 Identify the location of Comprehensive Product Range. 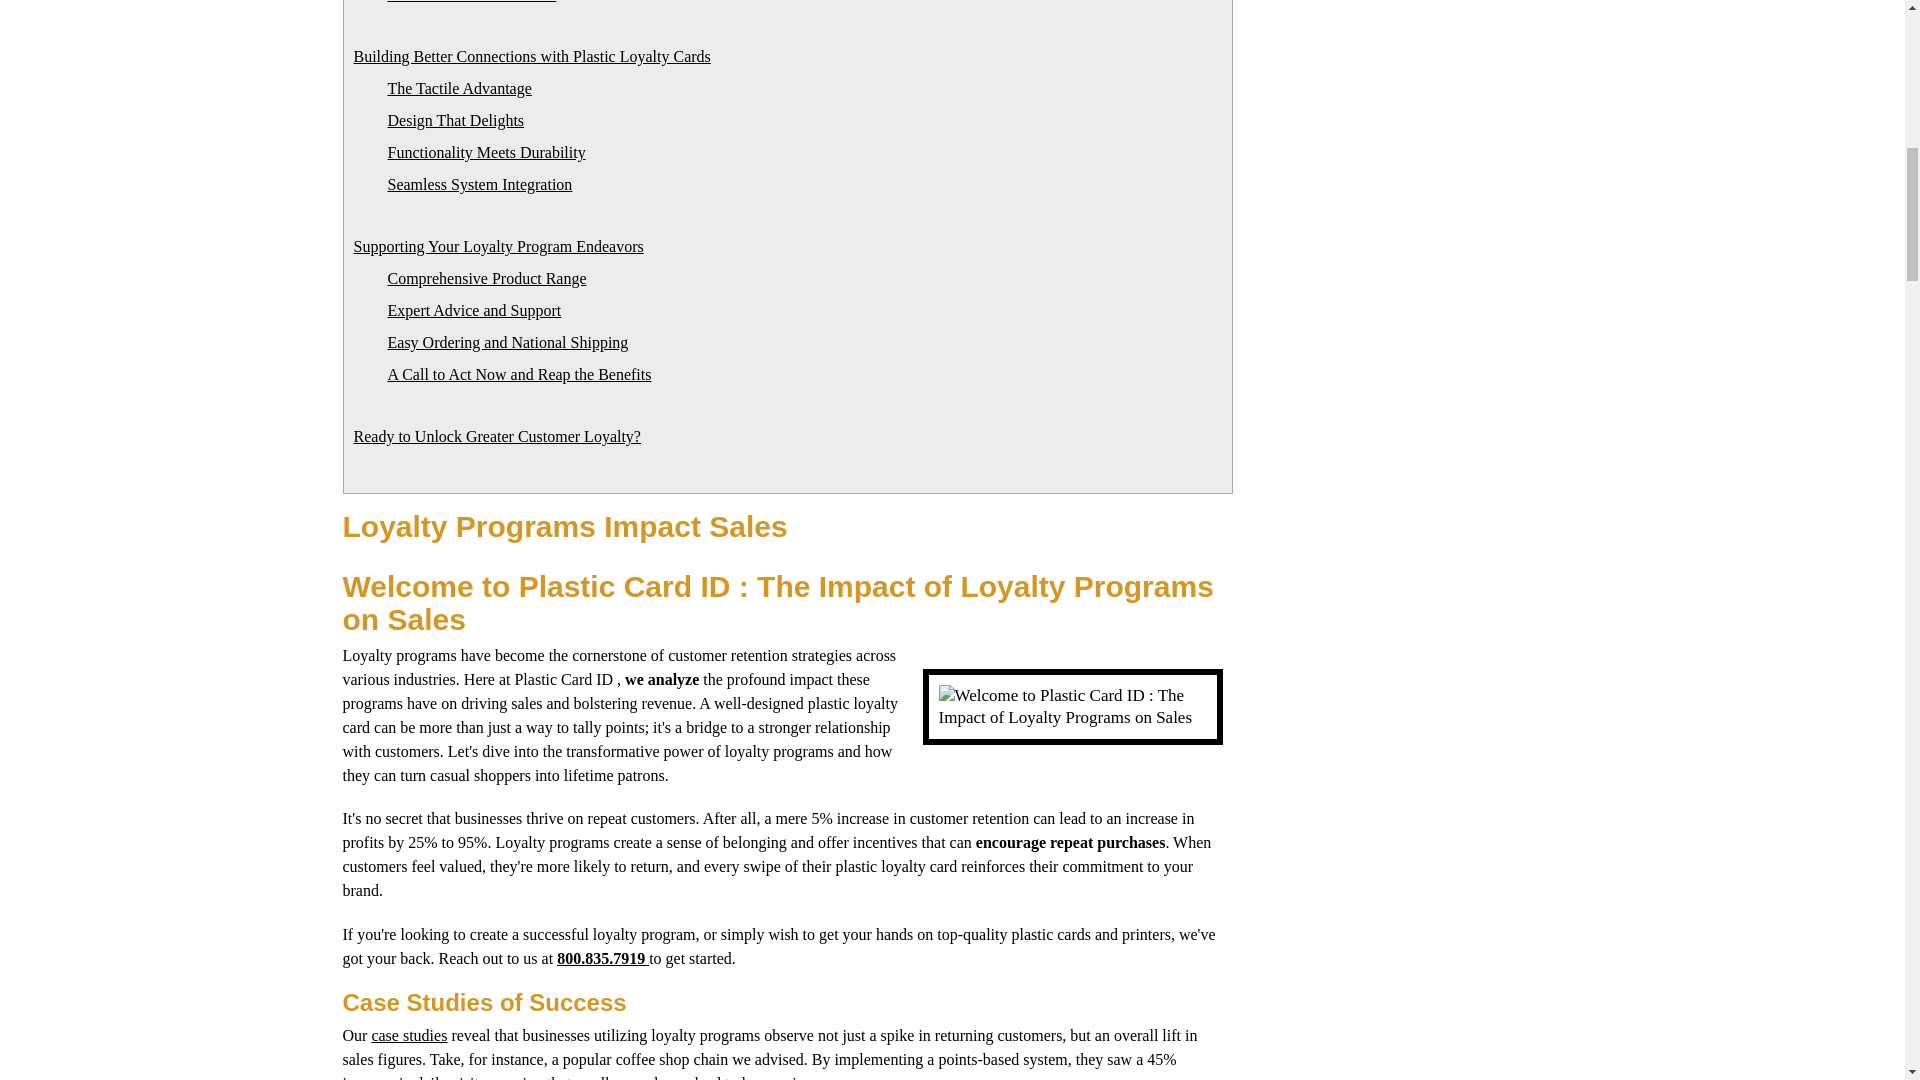
(487, 278).